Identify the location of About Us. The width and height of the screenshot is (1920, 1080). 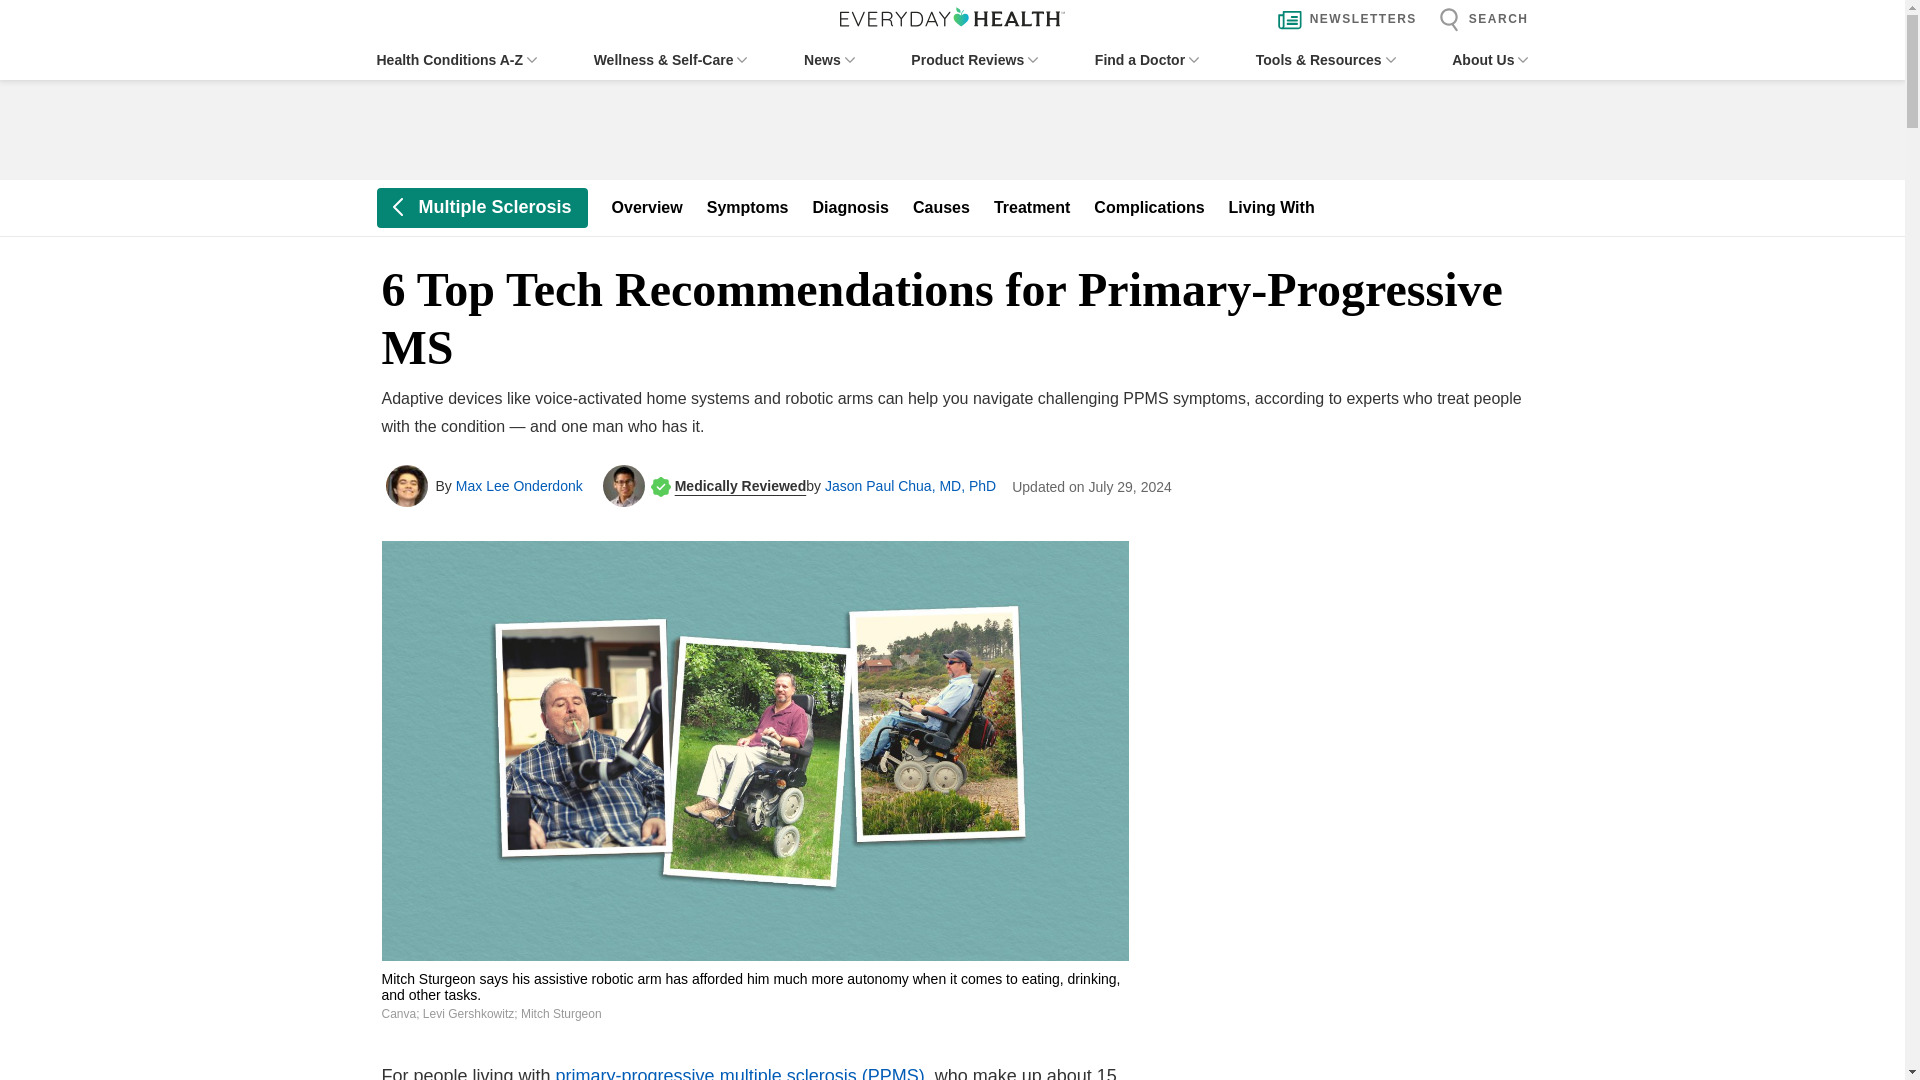
(1490, 60).